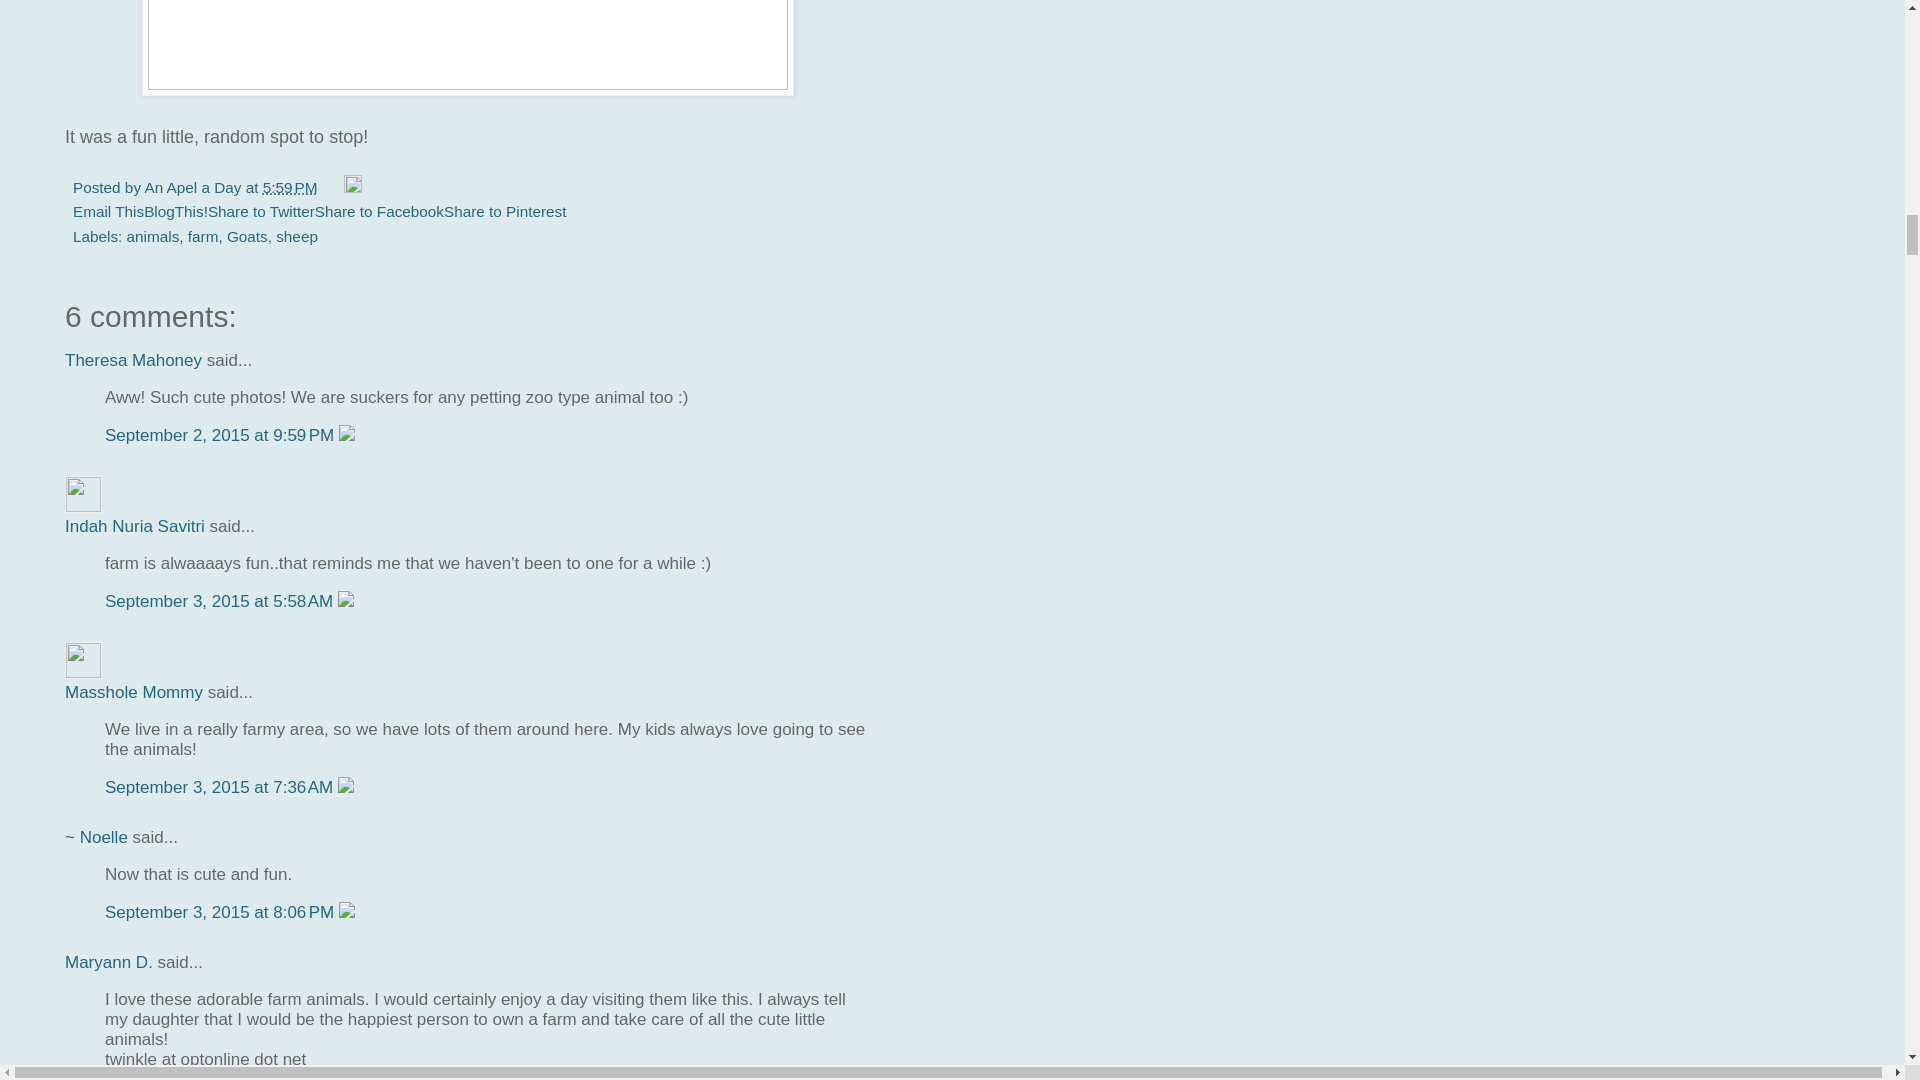 Image resolution: width=1920 pixels, height=1080 pixels. Describe the element at coordinates (176, 212) in the screenshot. I see `BlogThis!` at that location.